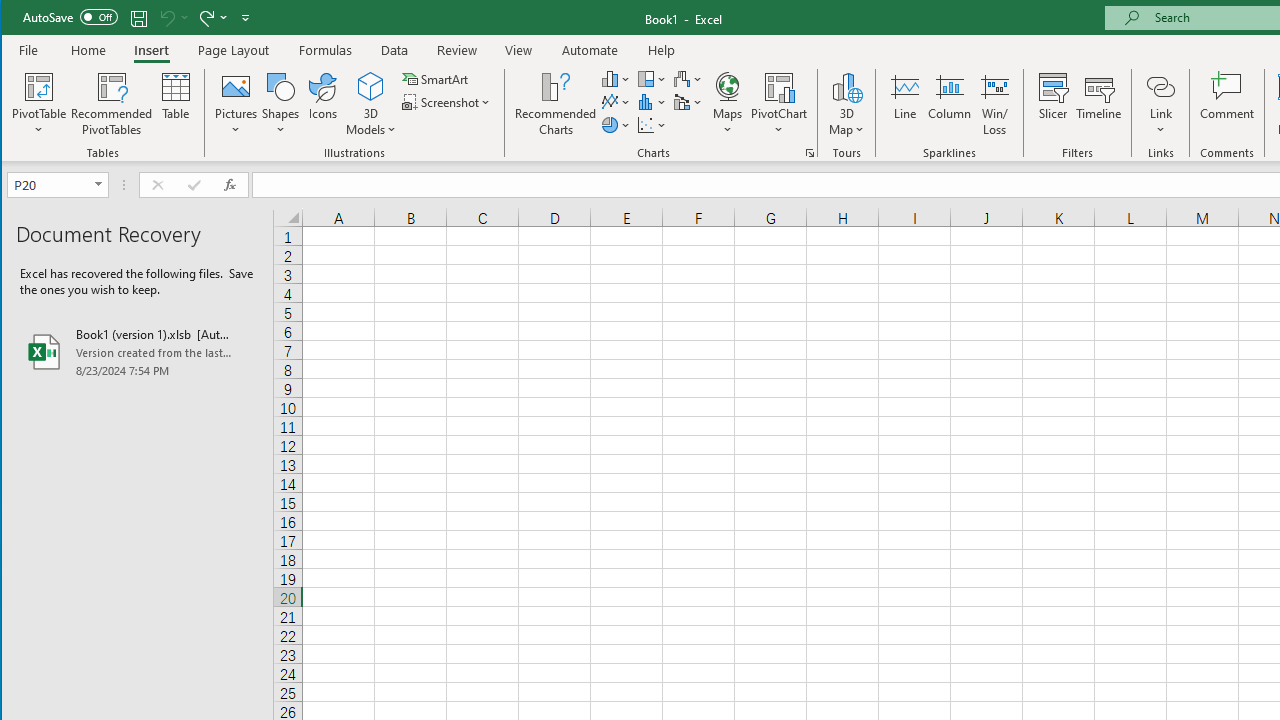 Image resolution: width=1280 pixels, height=720 pixels. What do you see at coordinates (779, 104) in the screenshot?
I see `PivotChart` at bounding box center [779, 104].